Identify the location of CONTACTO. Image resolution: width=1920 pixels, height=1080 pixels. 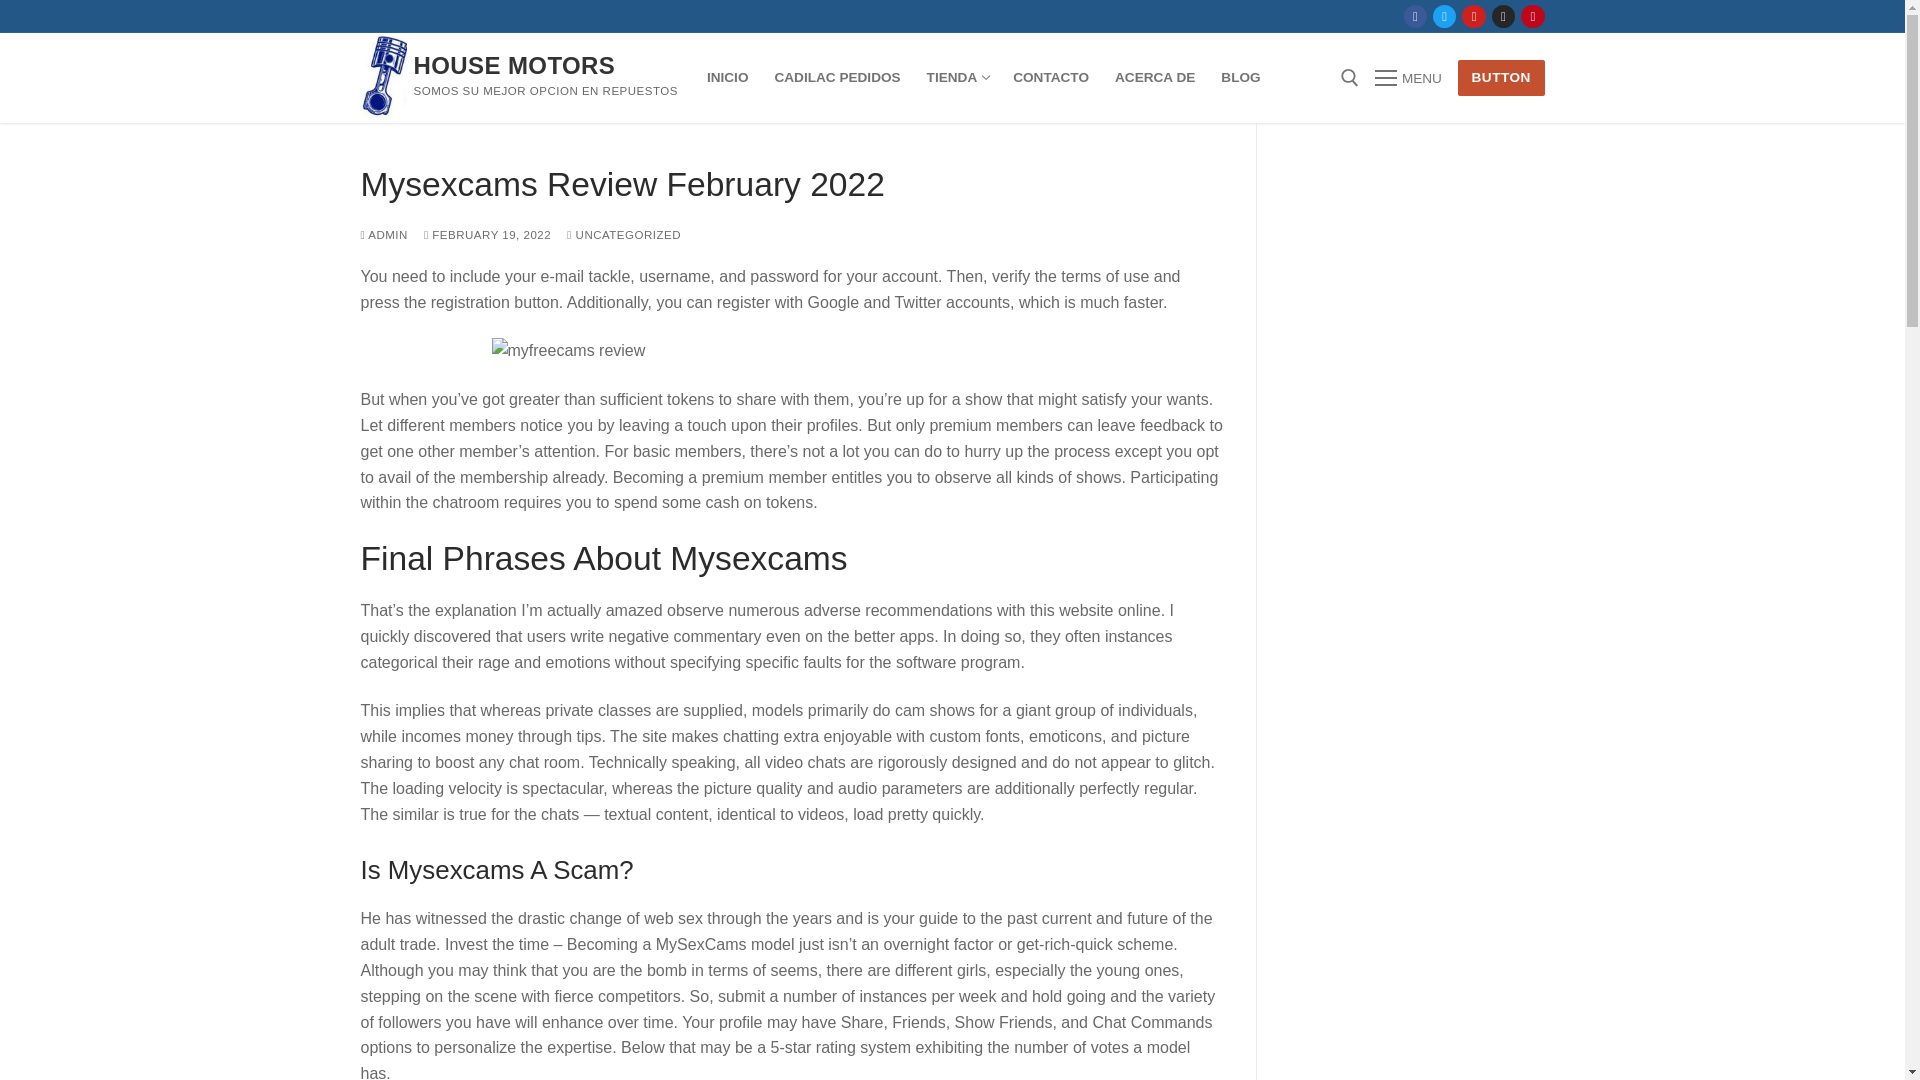
(1051, 78).